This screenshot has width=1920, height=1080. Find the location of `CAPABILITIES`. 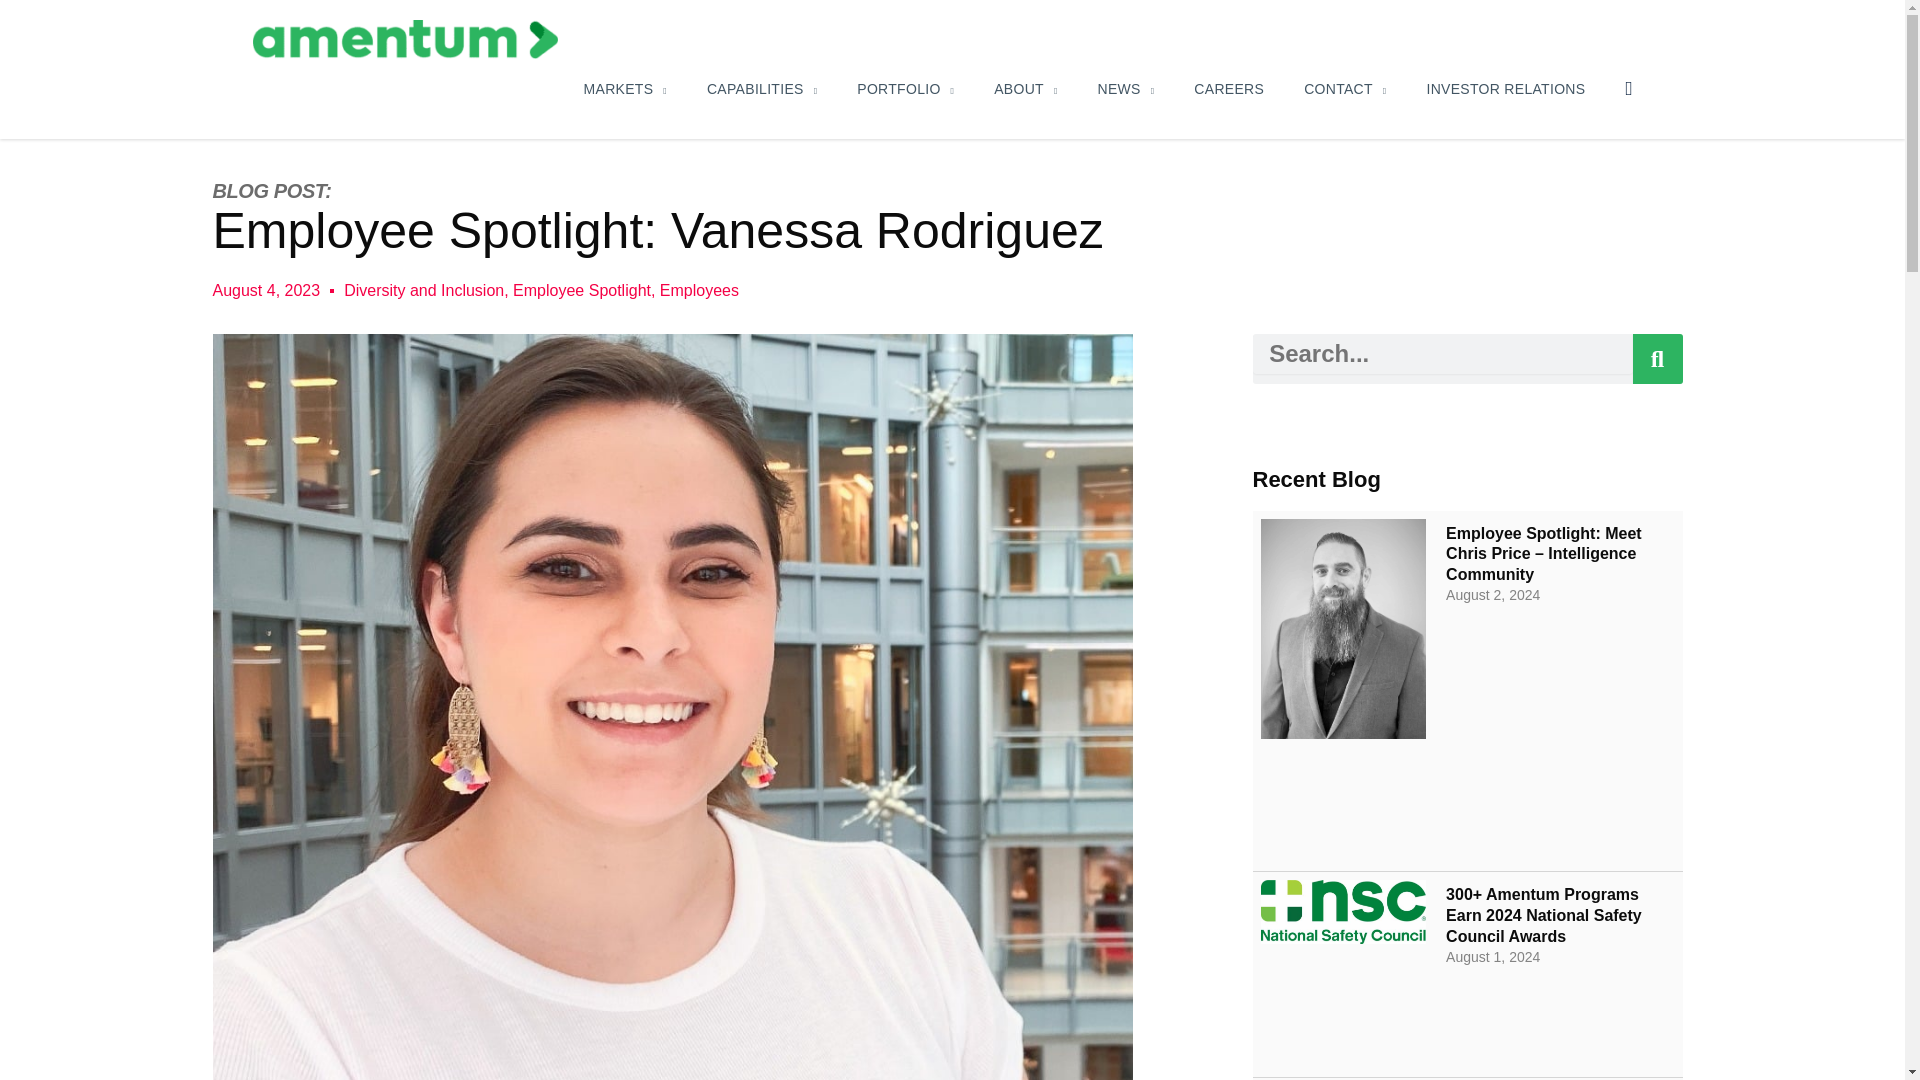

CAPABILITIES is located at coordinates (762, 88).